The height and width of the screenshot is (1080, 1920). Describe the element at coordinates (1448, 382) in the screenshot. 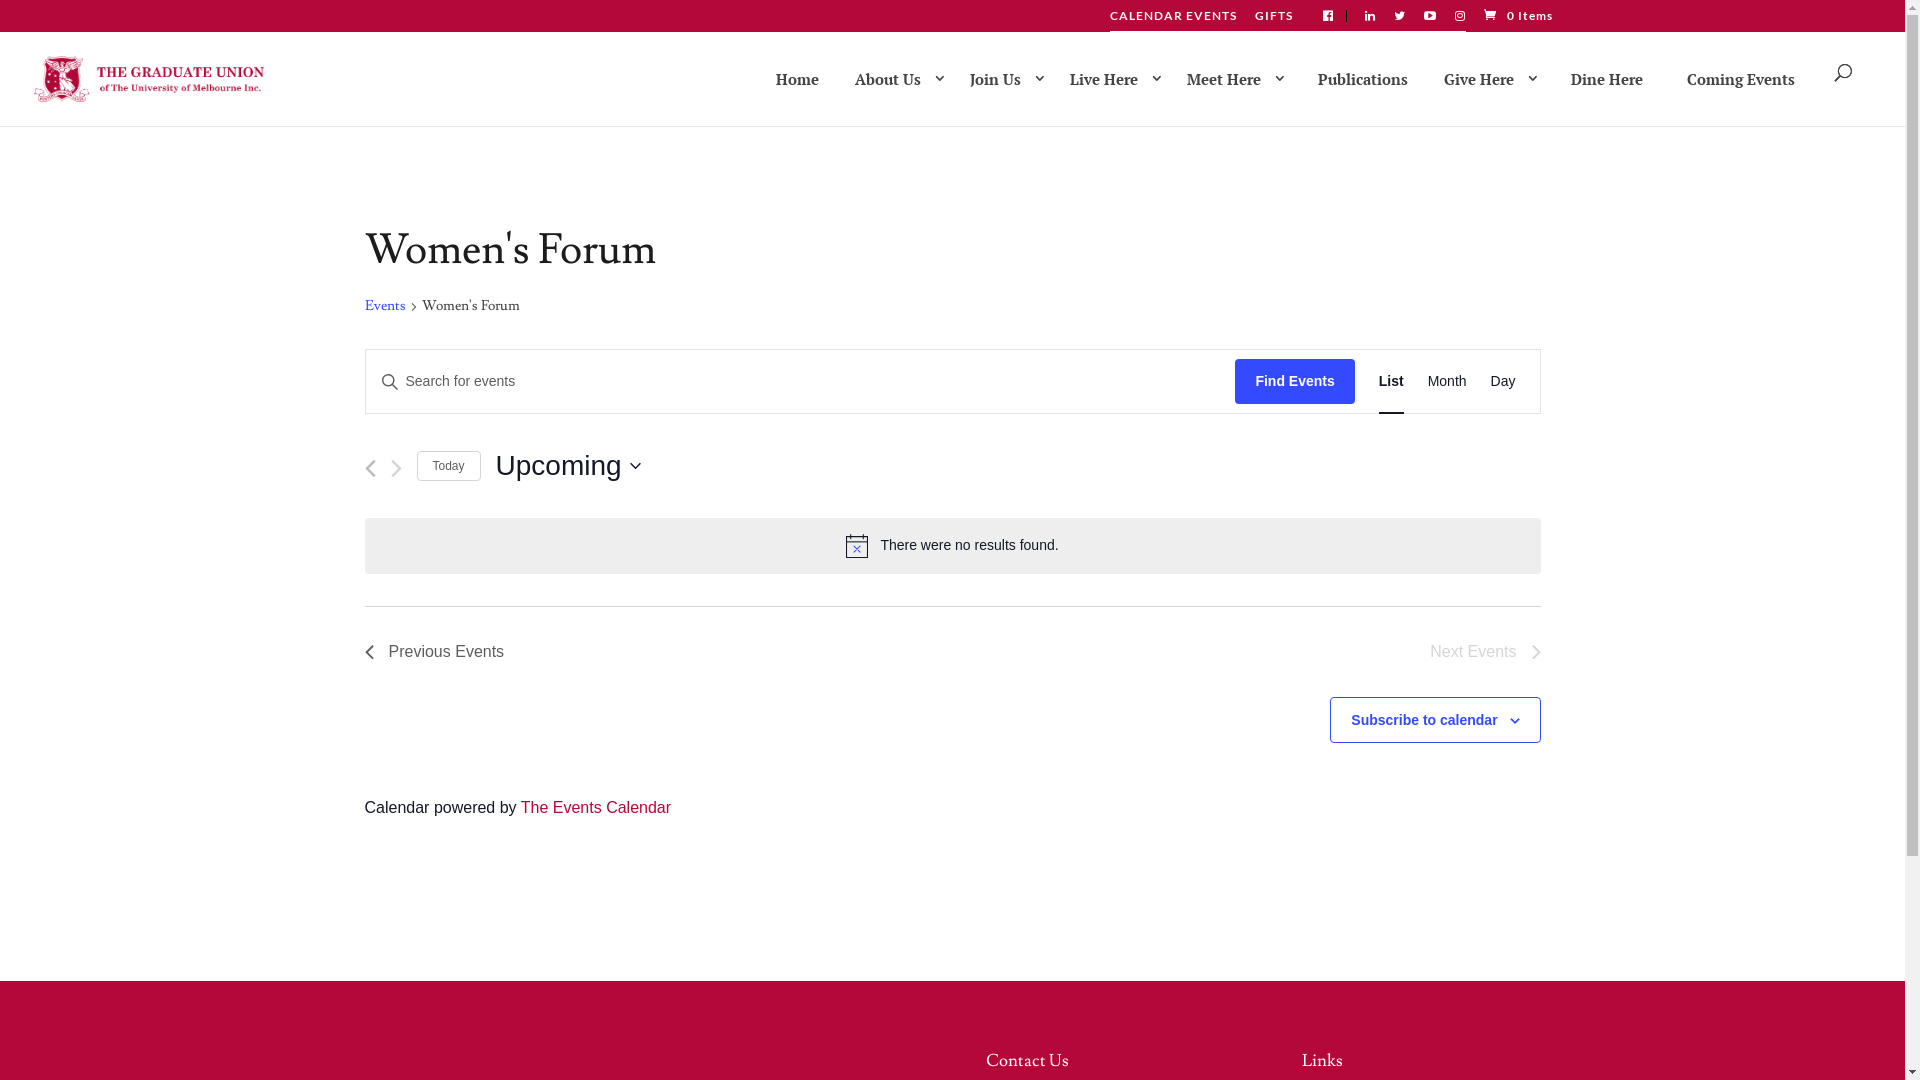

I see `Month` at that location.